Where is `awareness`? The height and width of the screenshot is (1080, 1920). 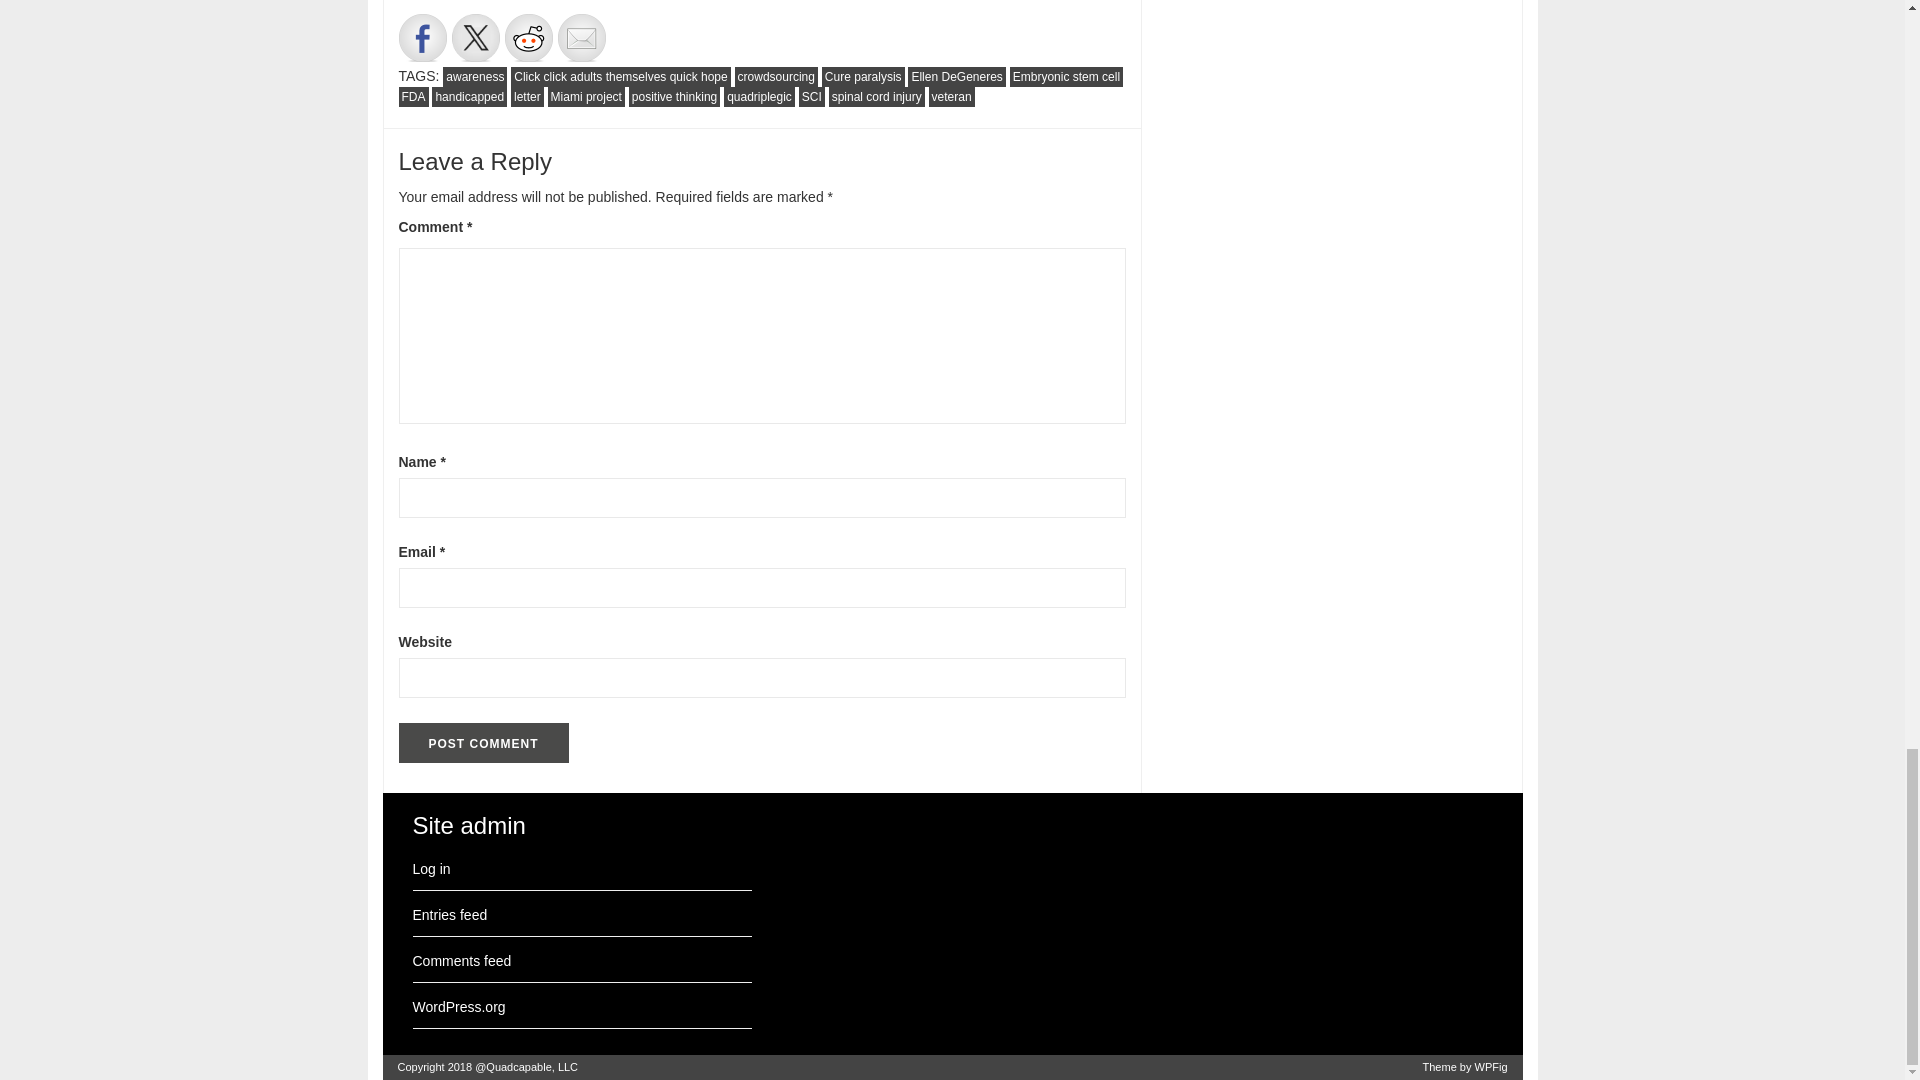 awareness is located at coordinates (474, 76).